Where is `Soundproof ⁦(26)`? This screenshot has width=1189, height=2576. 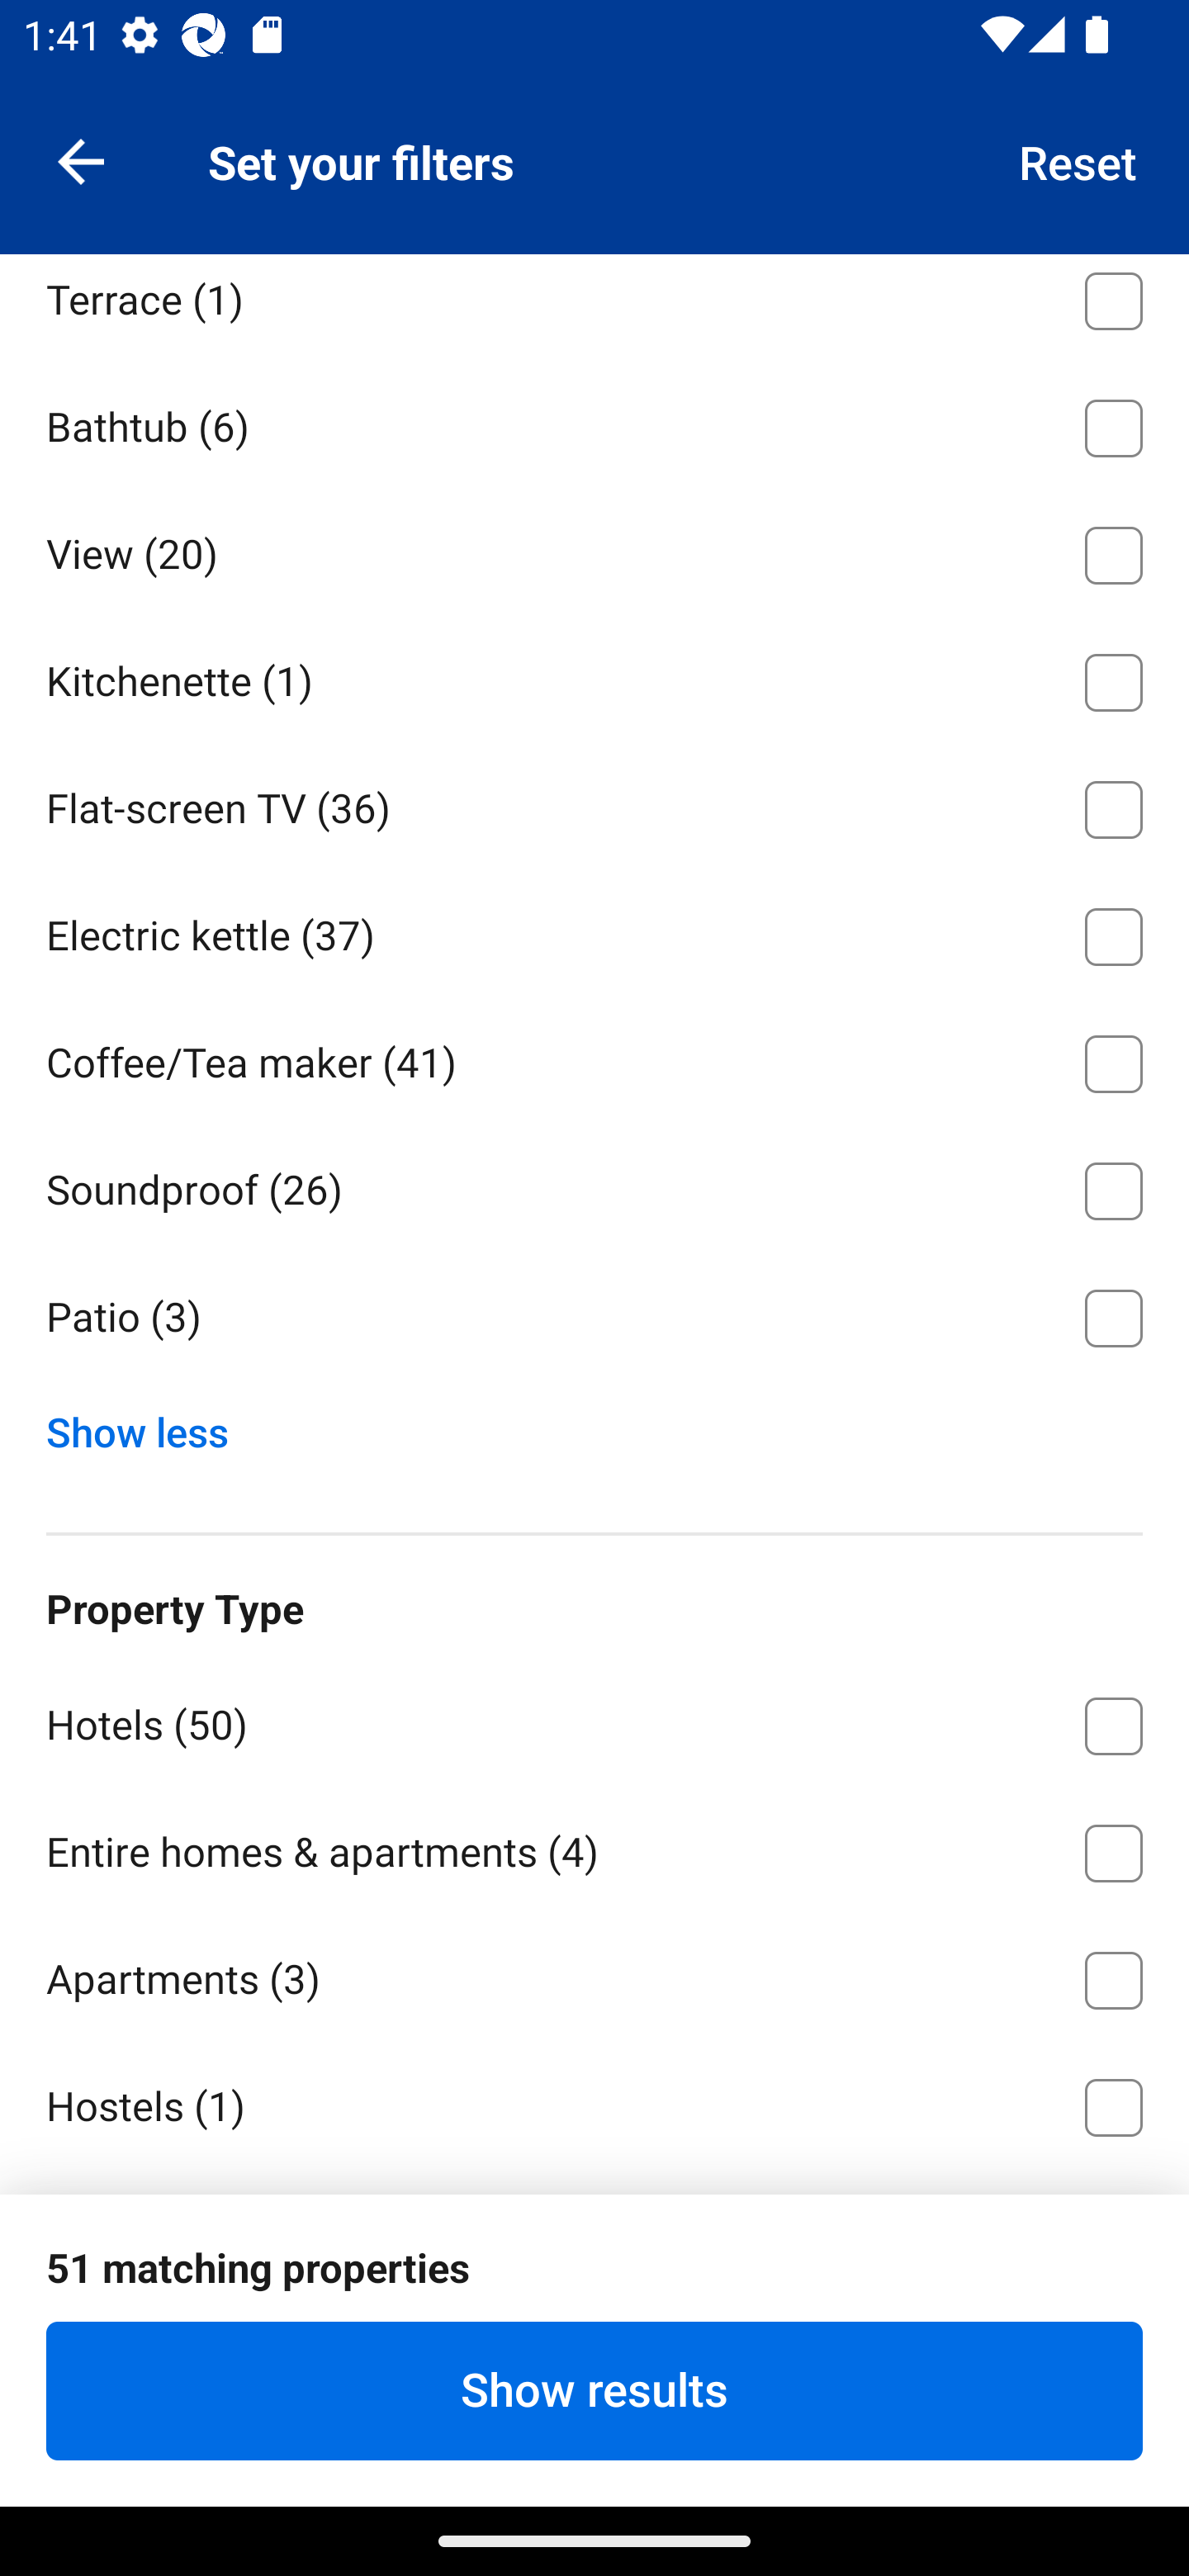
Soundproof ⁦(26) is located at coordinates (594, 1186).